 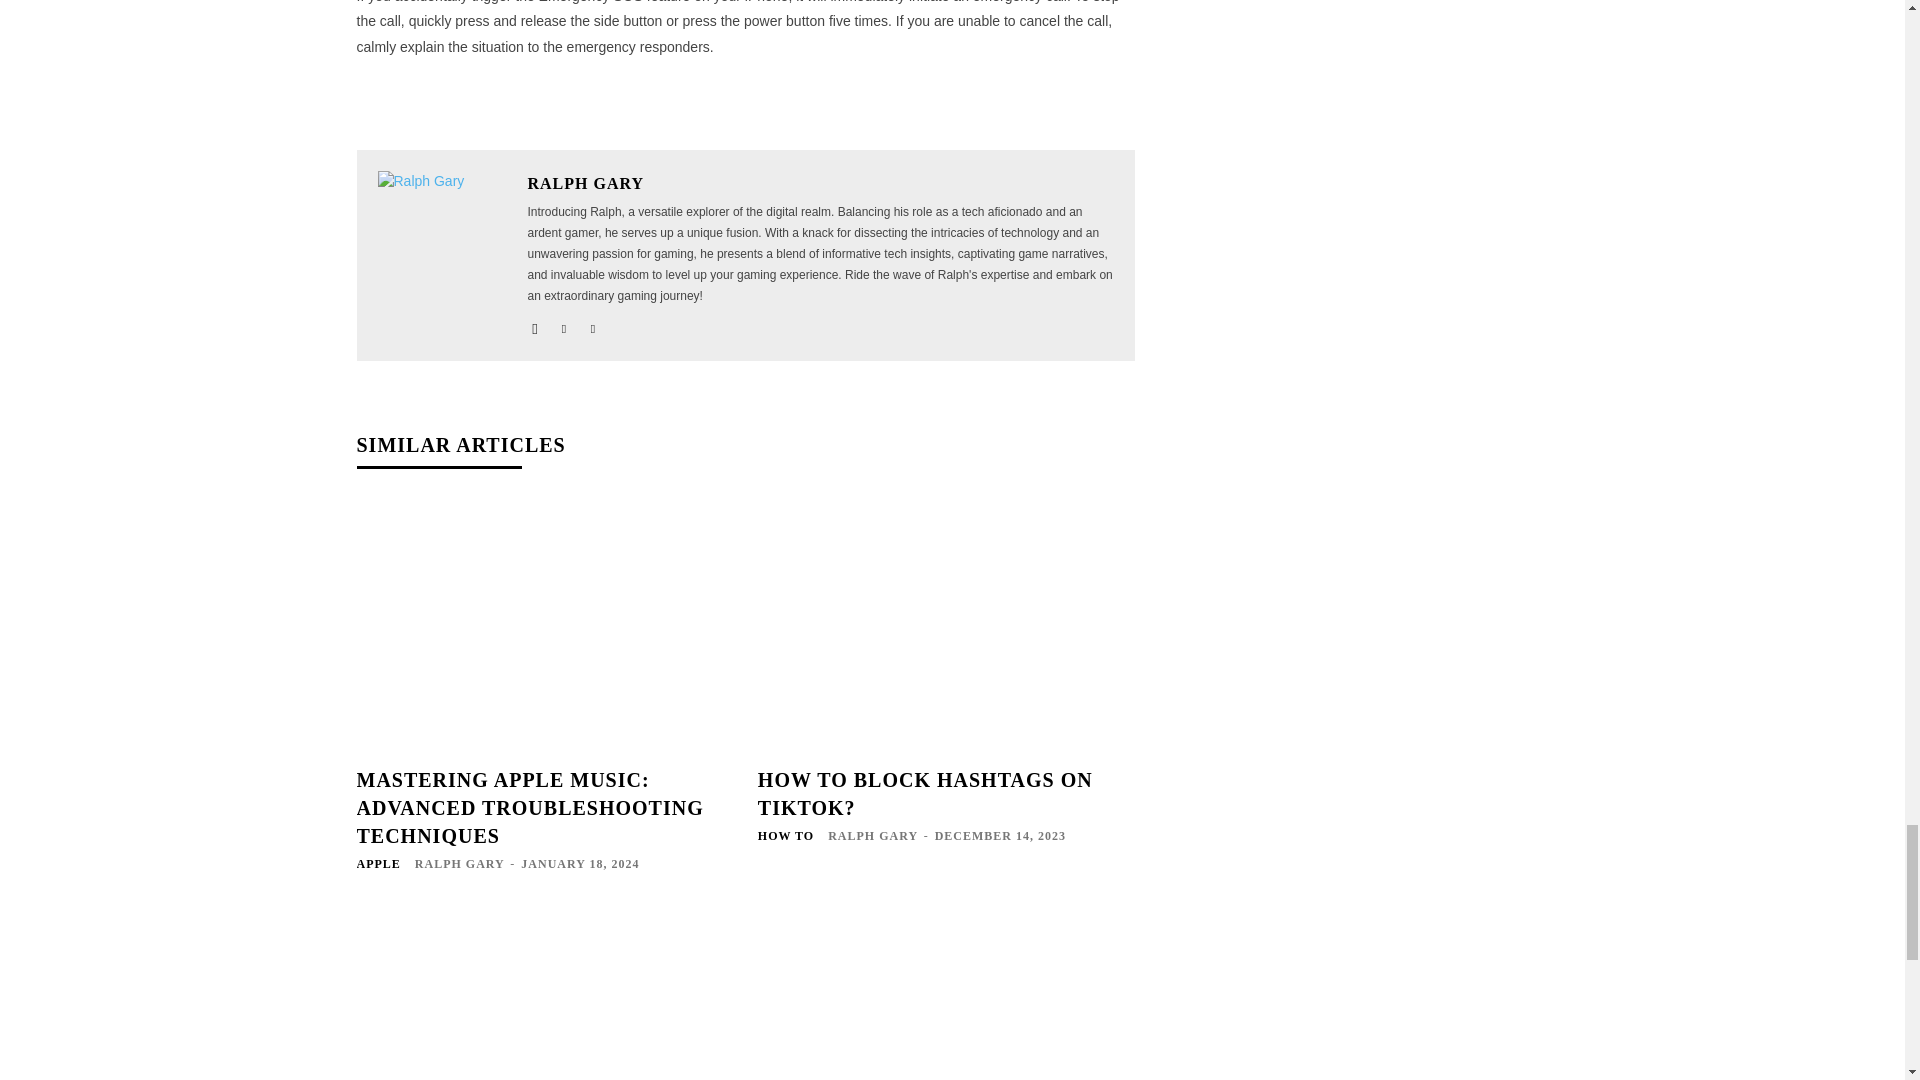 I want to click on Facebook, so click(x=536, y=324).